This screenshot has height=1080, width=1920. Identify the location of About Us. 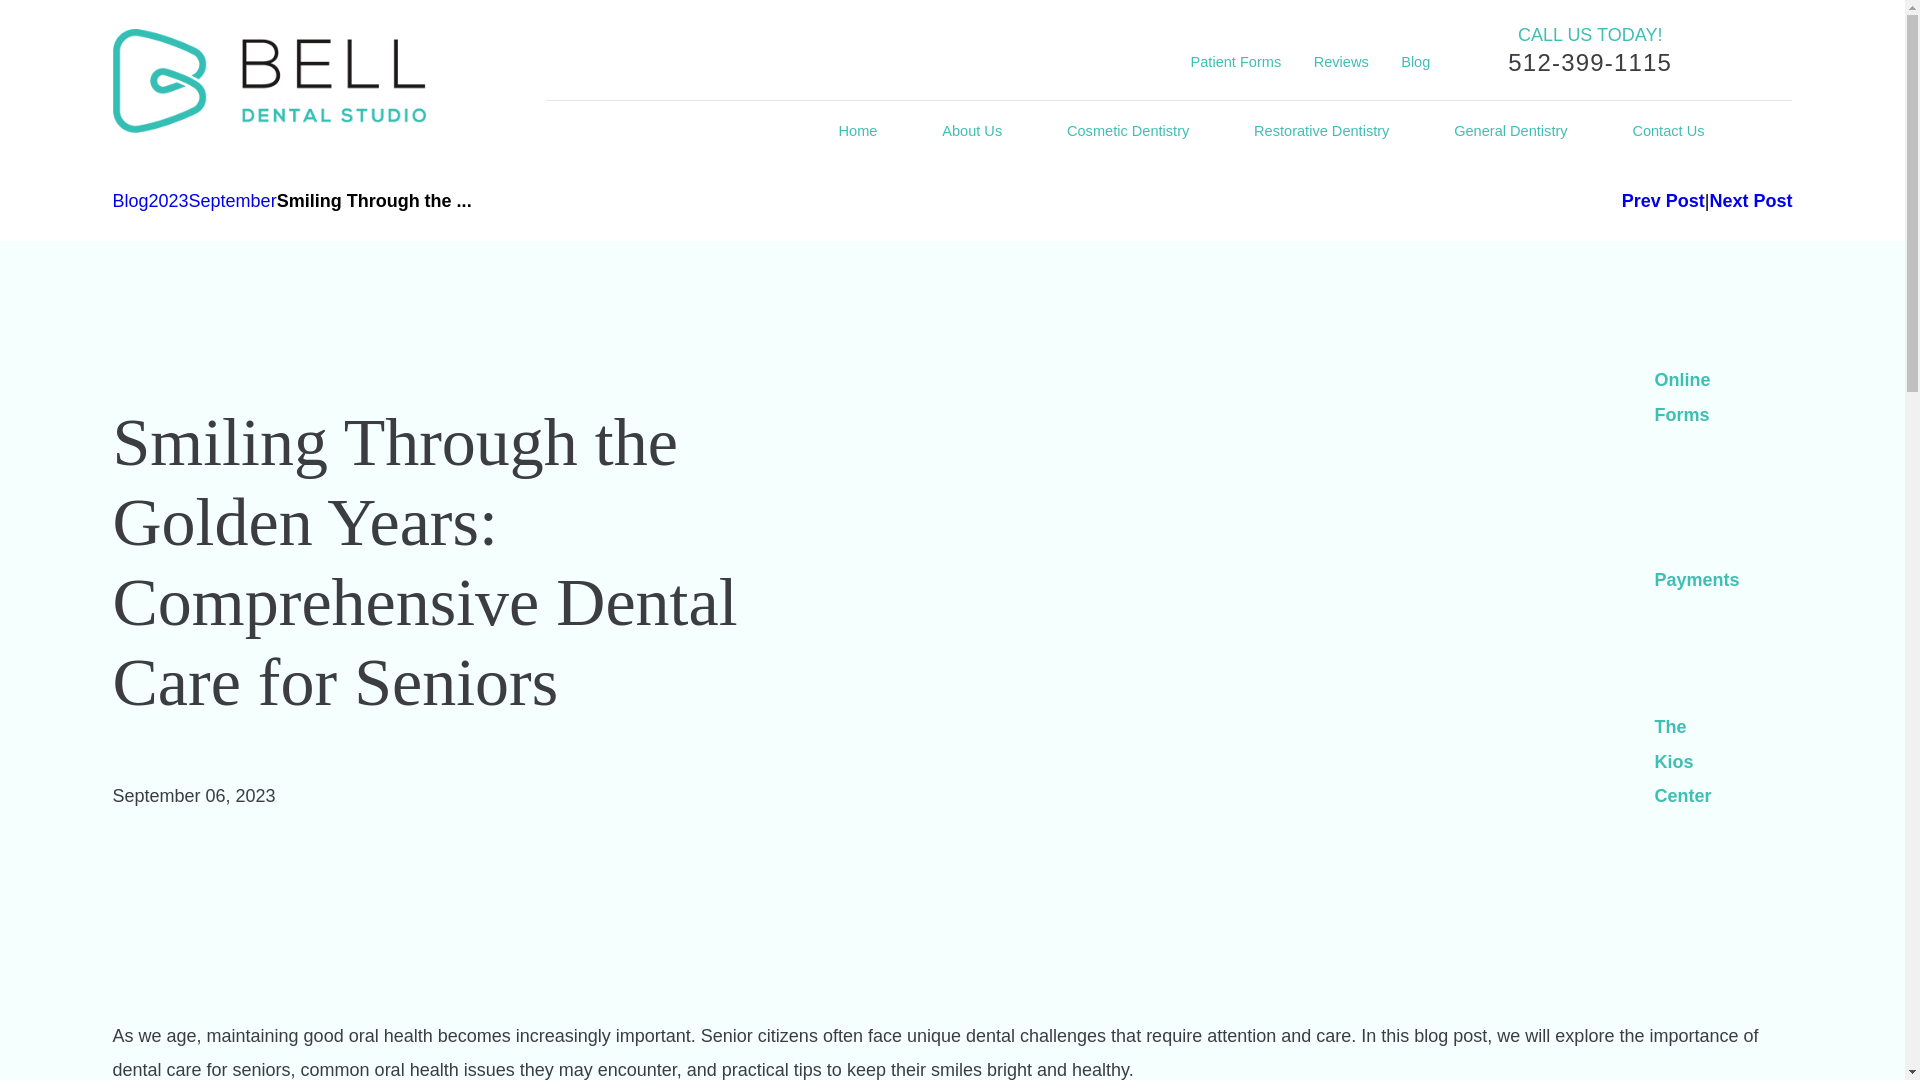
(972, 132).